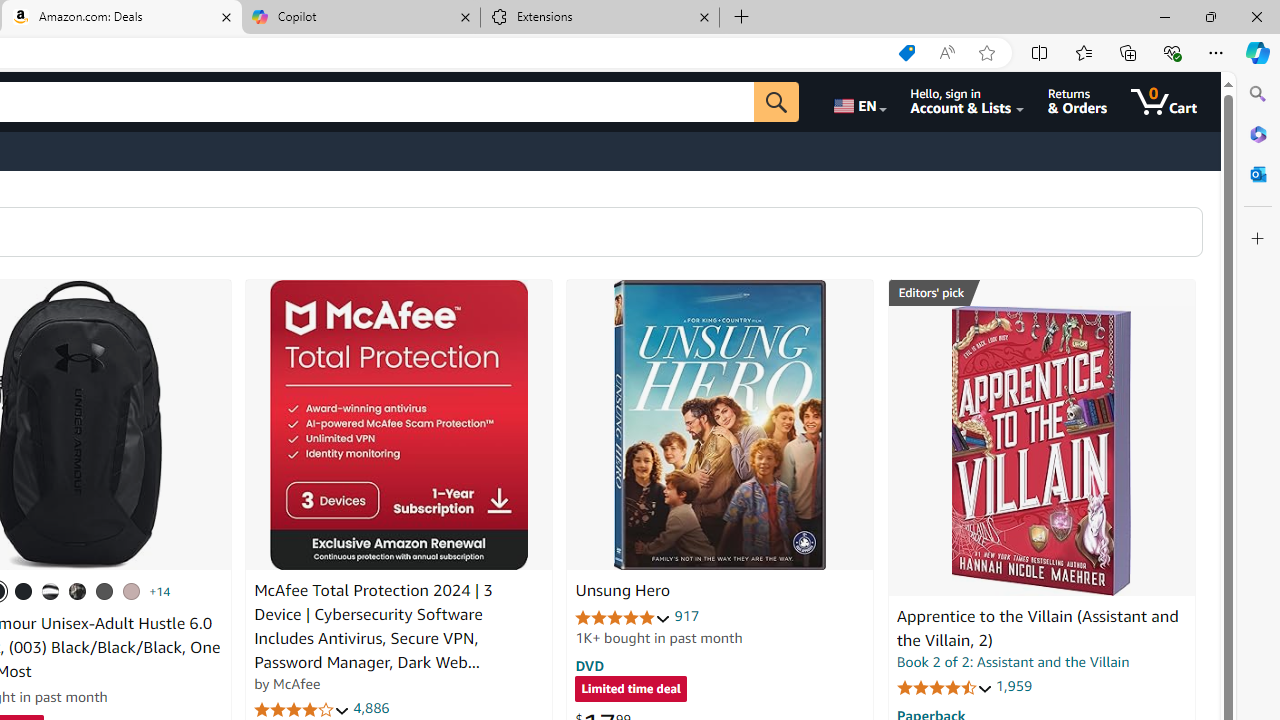 Image resolution: width=1280 pixels, height=720 pixels. What do you see at coordinates (160, 591) in the screenshot?
I see `+14` at bounding box center [160, 591].